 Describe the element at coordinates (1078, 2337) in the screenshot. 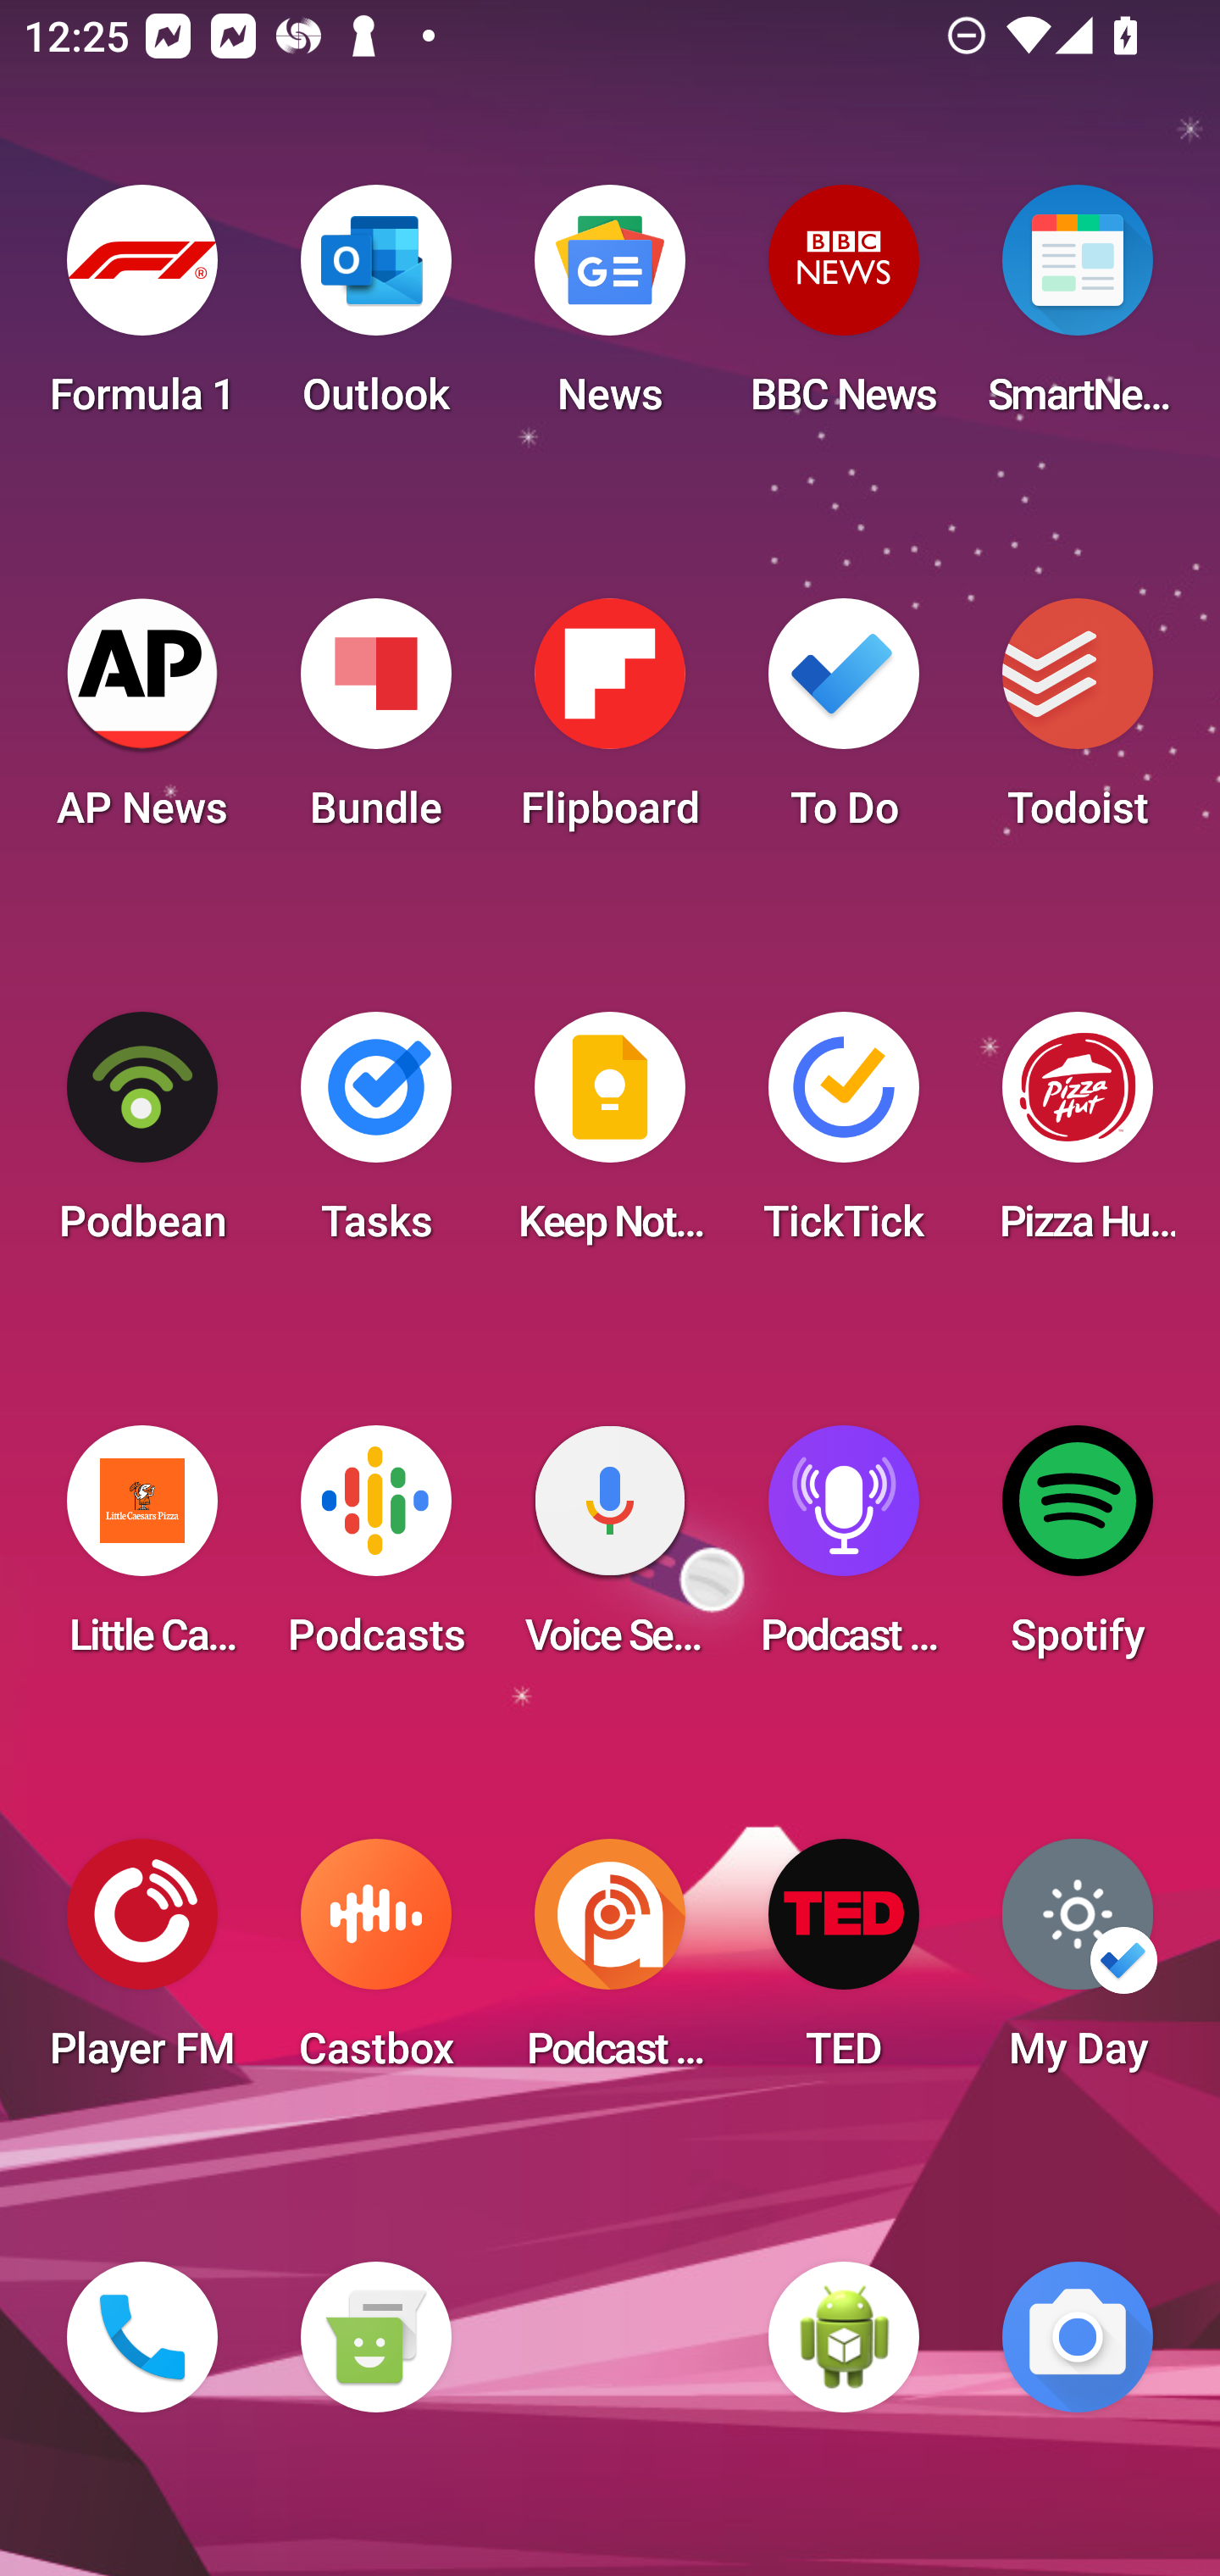

I see `Camera` at that location.